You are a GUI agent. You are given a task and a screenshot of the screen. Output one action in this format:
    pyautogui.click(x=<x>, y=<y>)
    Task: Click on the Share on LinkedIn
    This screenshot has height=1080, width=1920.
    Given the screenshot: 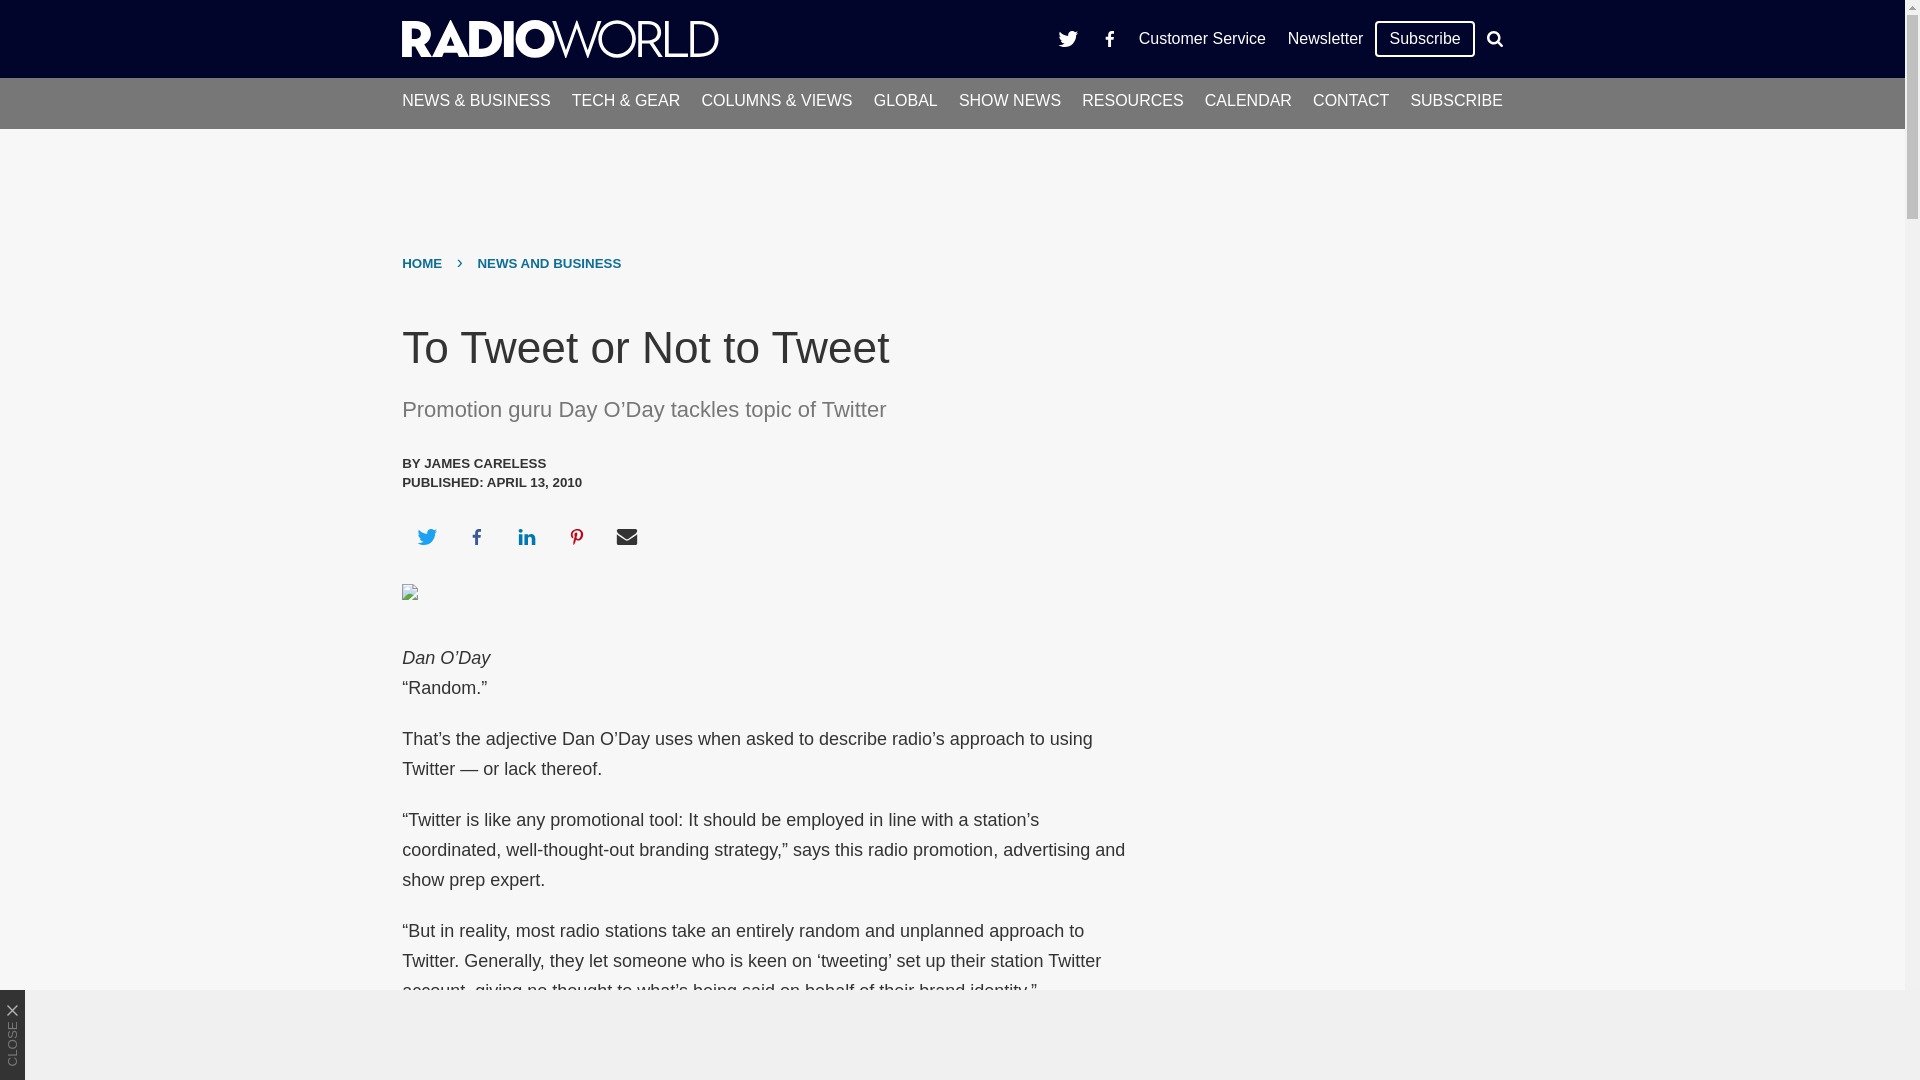 What is the action you would take?
    pyautogui.click(x=526, y=536)
    